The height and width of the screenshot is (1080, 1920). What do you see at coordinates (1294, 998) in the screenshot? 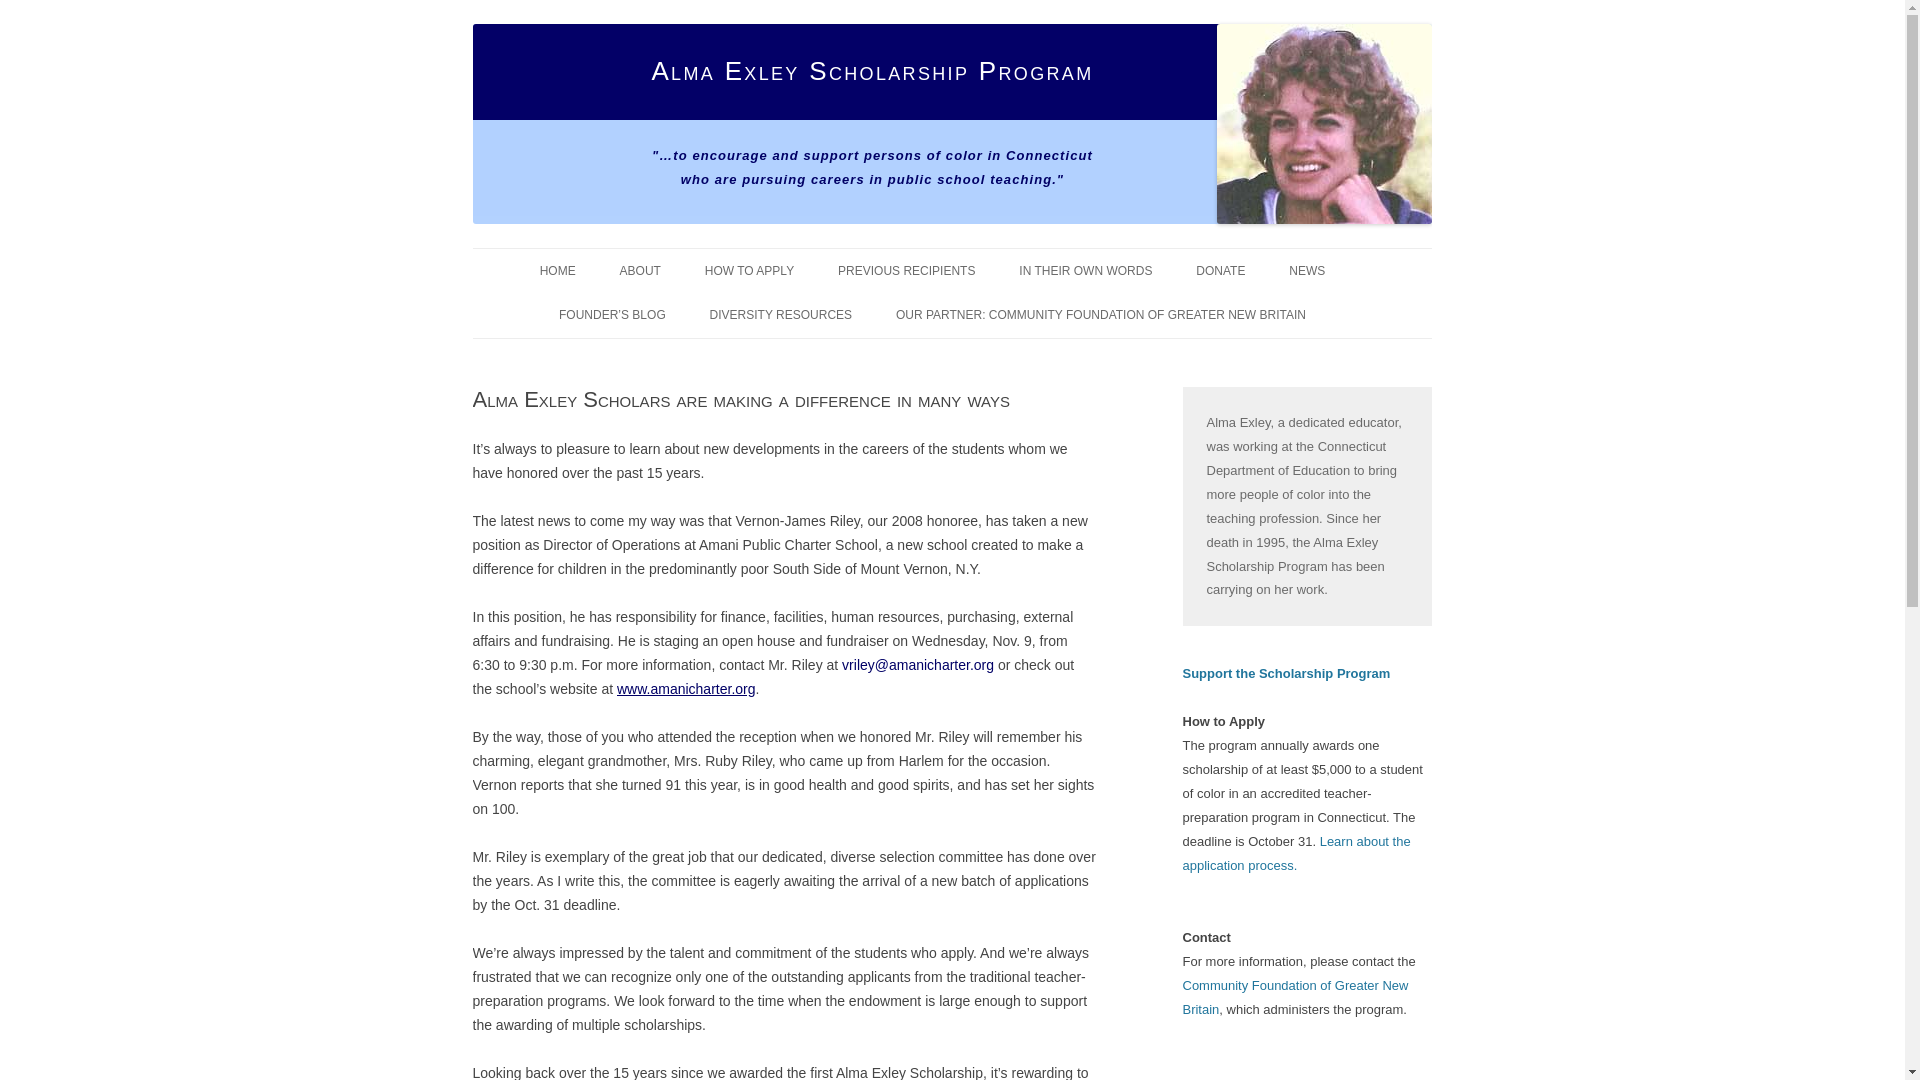
I see `Community Foundation of Greater New Britain` at bounding box center [1294, 998].